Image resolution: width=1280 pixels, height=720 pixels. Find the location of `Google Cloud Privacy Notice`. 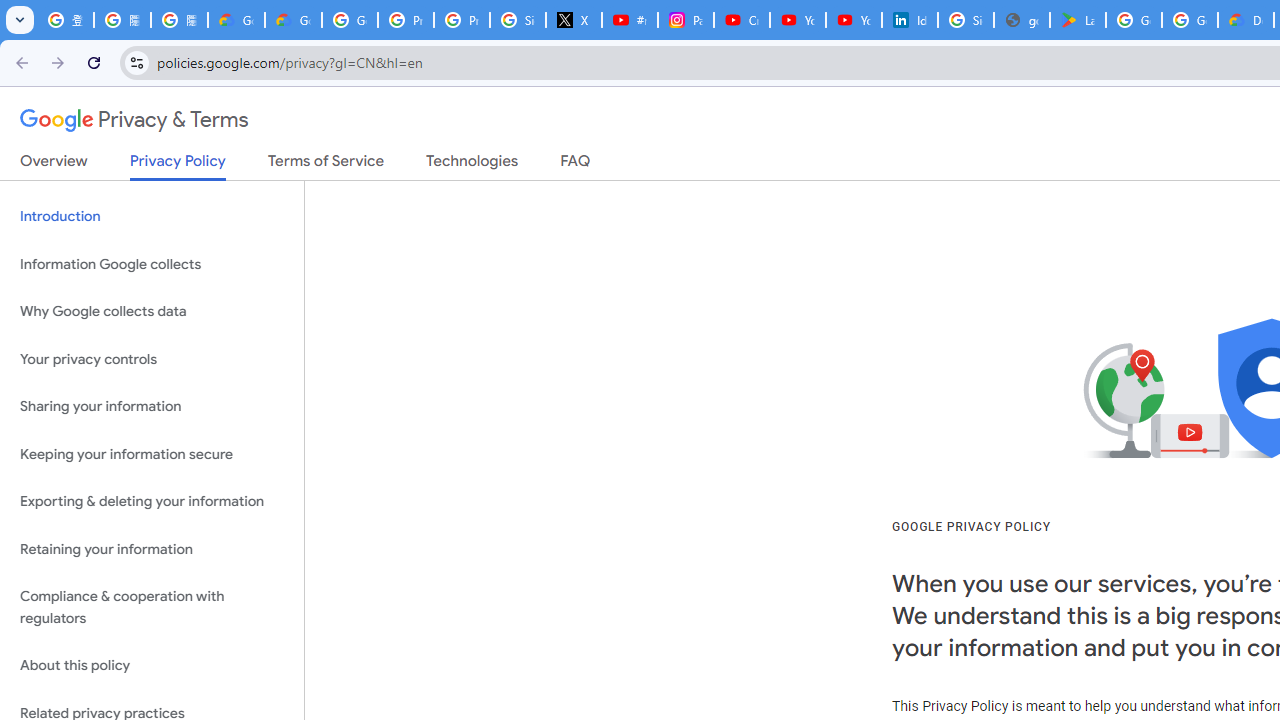

Google Cloud Privacy Notice is located at coordinates (294, 20).